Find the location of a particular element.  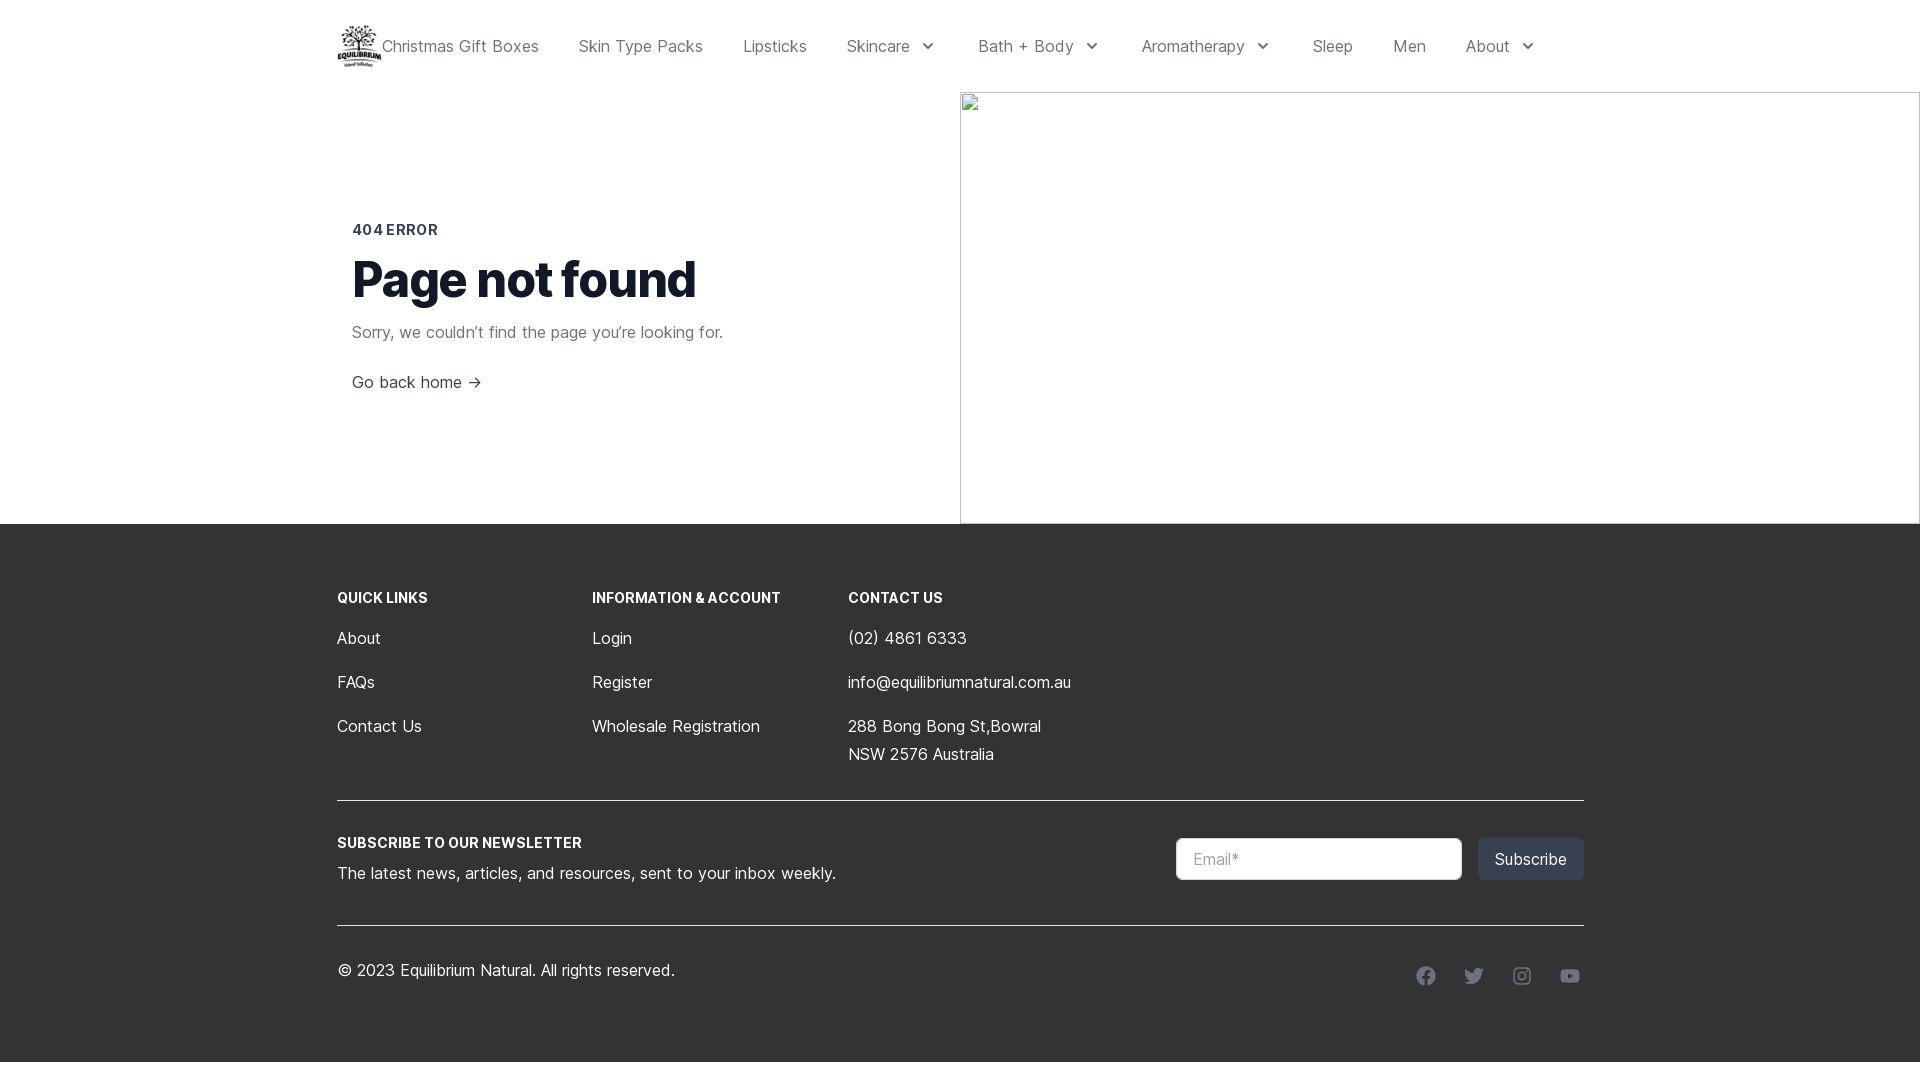

Bath + Body is located at coordinates (1040, 46).